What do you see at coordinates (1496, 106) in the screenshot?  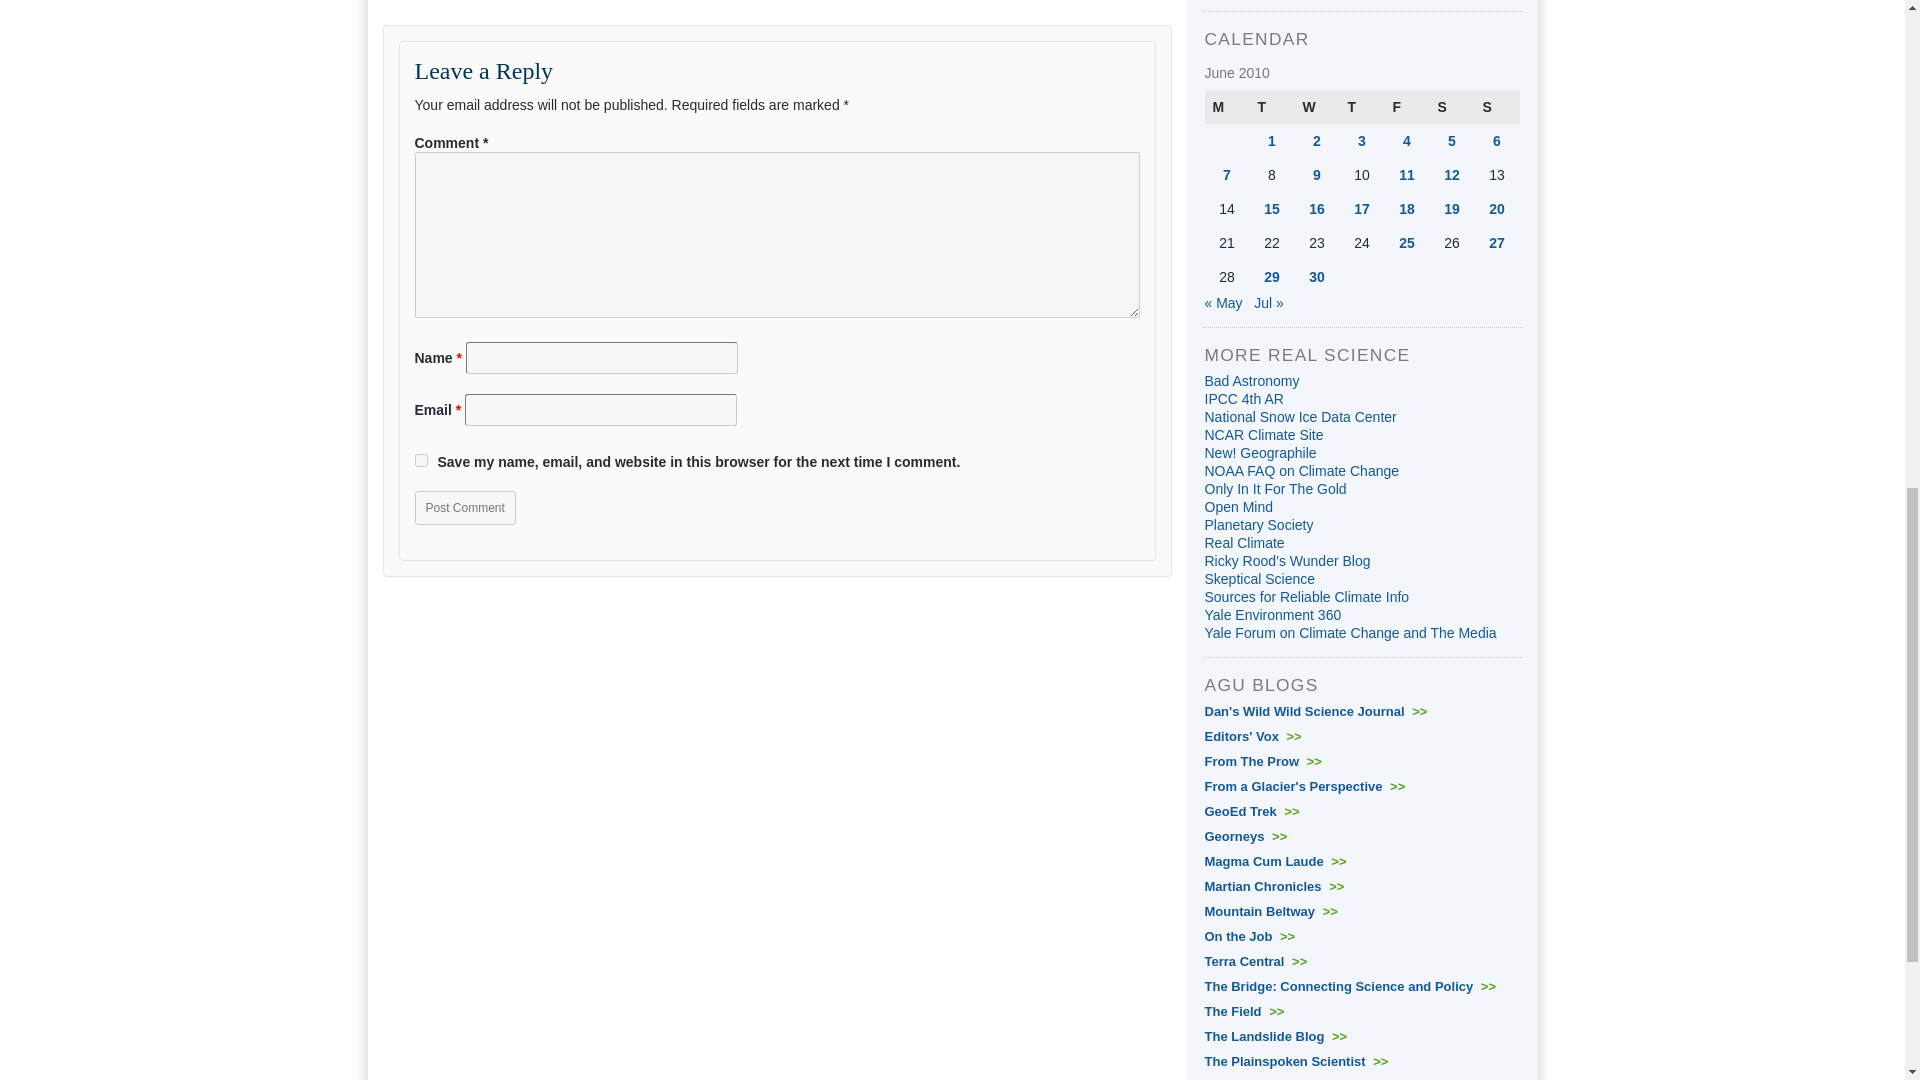 I see `Sunday` at bounding box center [1496, 106].